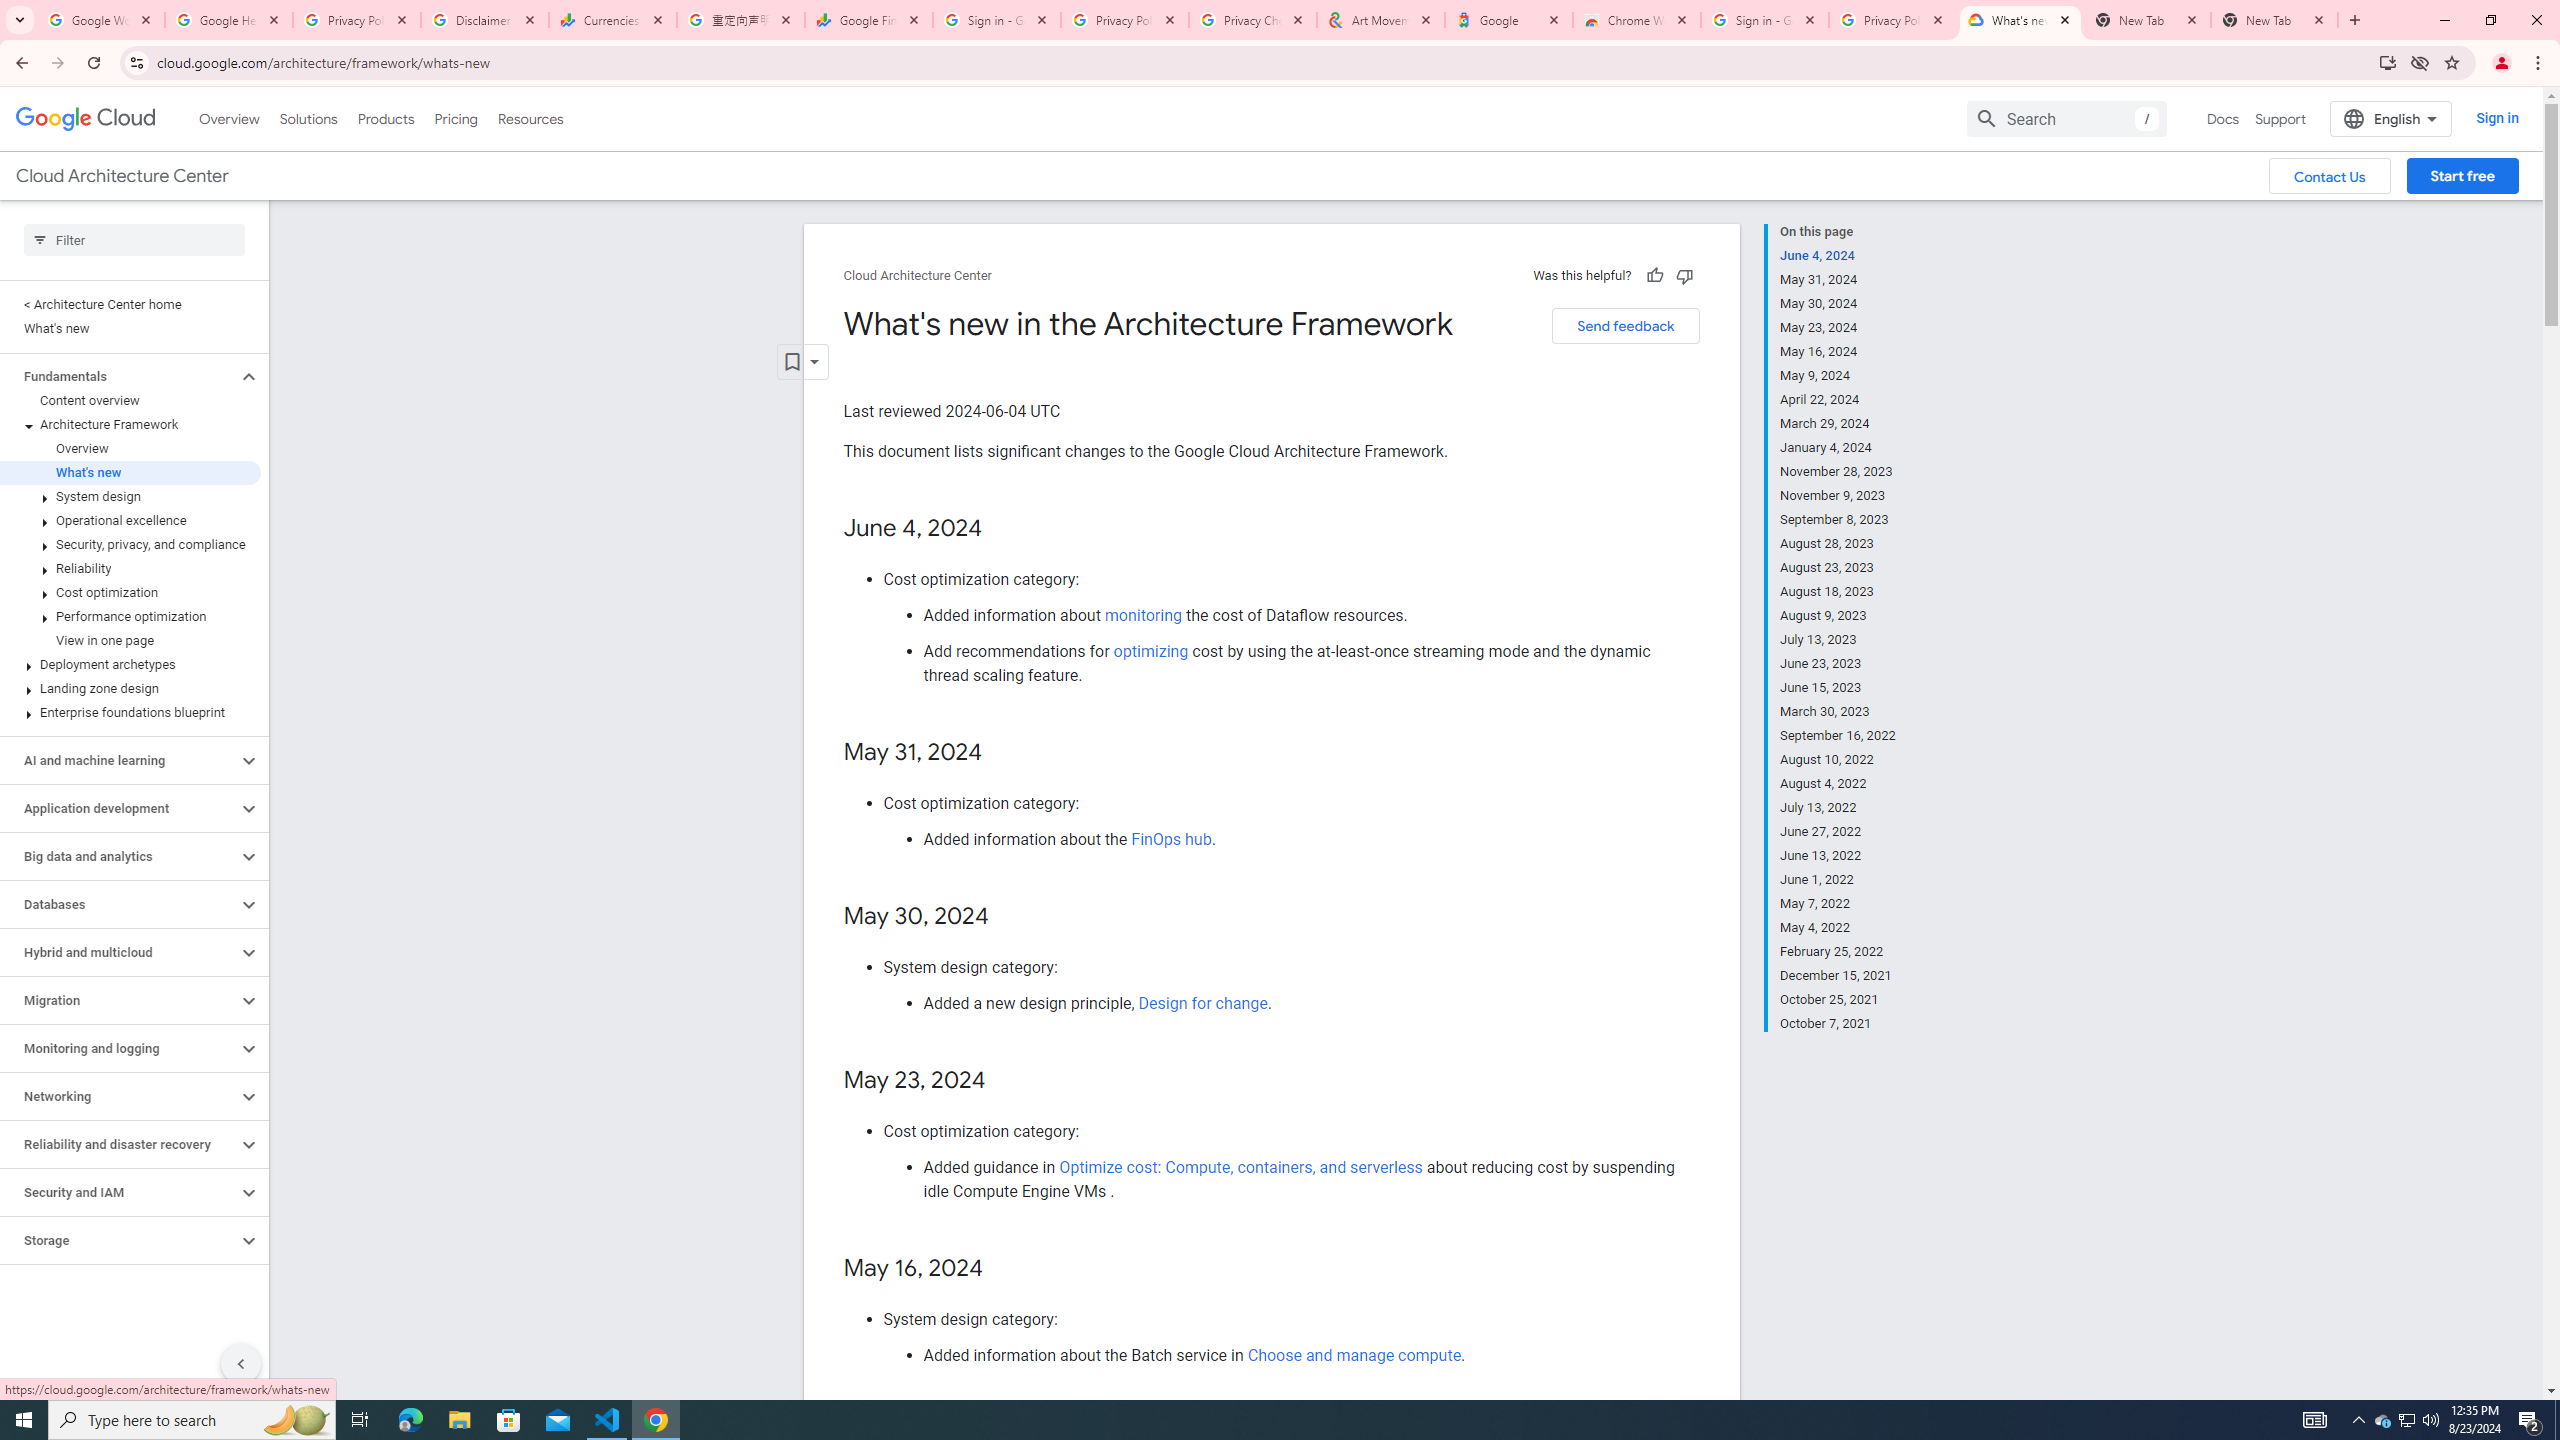  What do you see at coordinates (1838, 327) in the screenshot?
I see `May 23, 2024` at bounding box center [1838, 327].